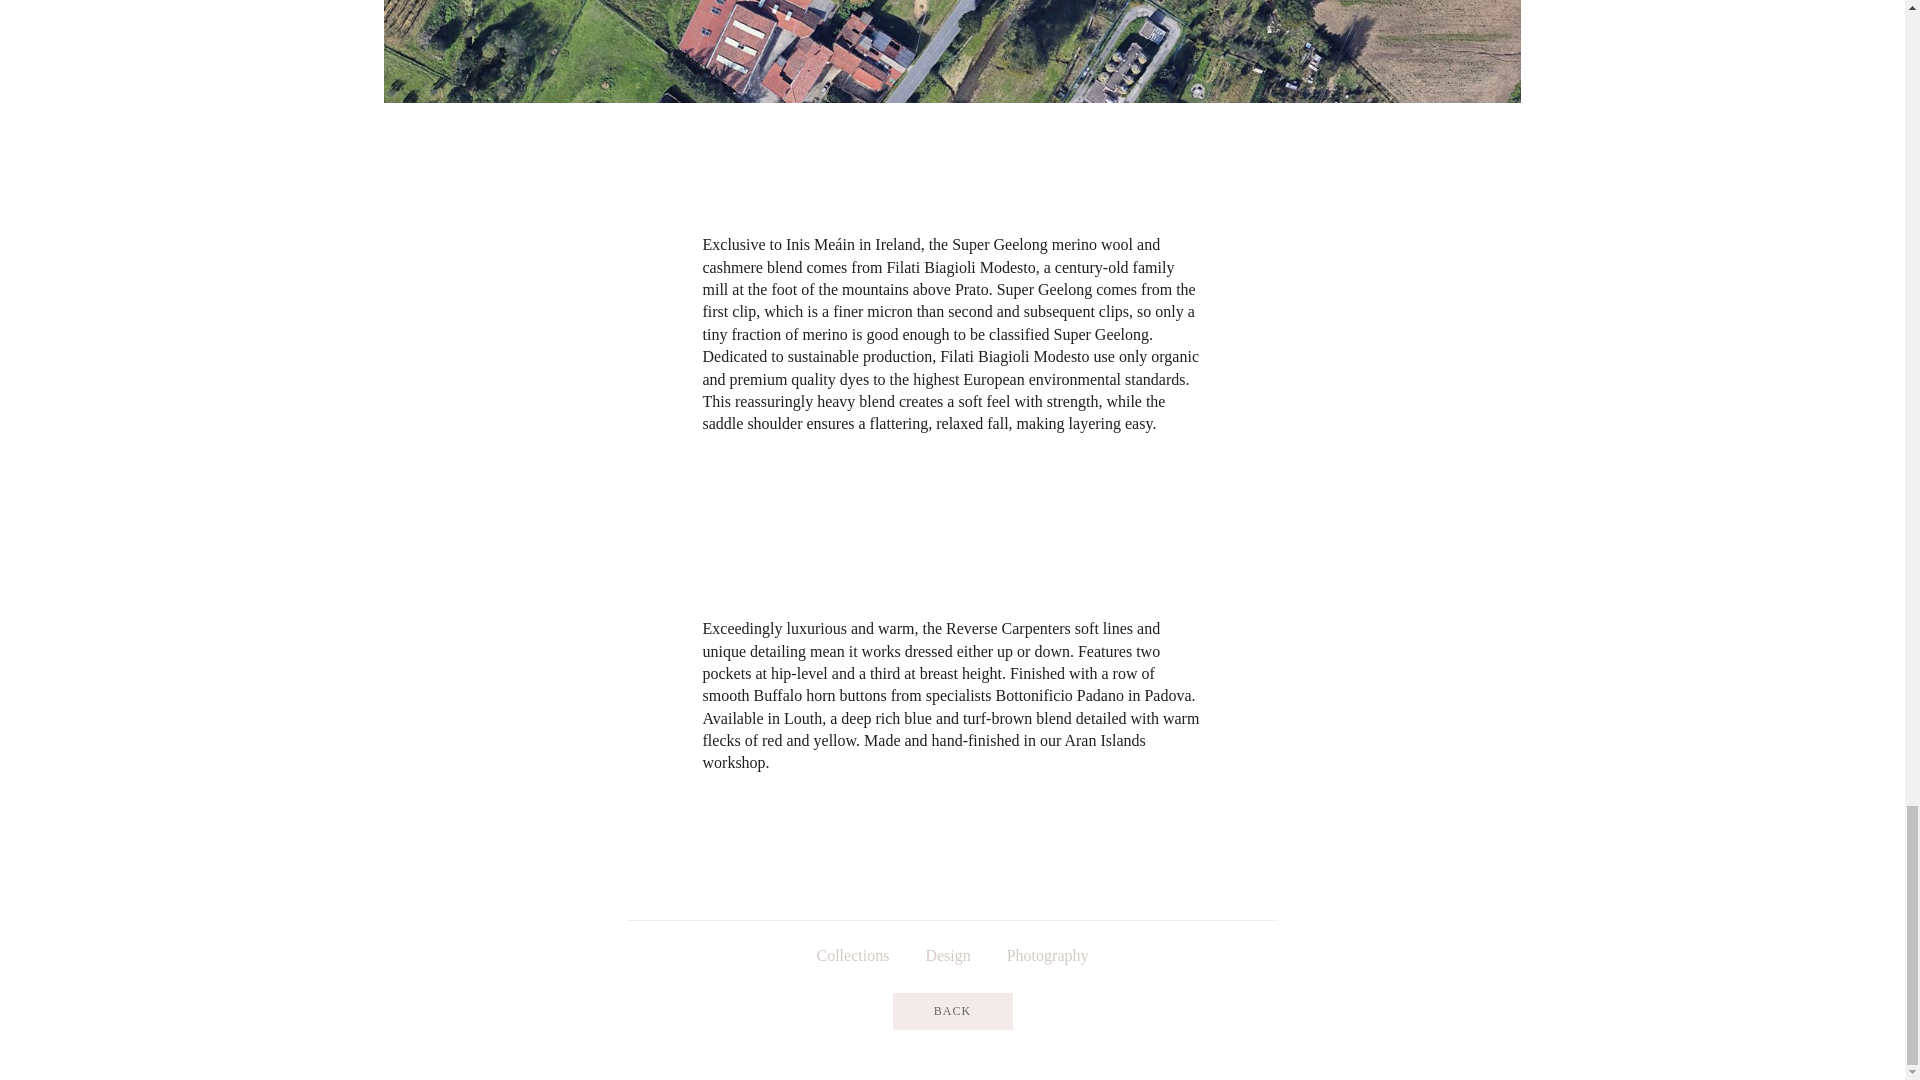 This screenshot has height=1080, width=1920. I want to click on Design, so click(947, 955).